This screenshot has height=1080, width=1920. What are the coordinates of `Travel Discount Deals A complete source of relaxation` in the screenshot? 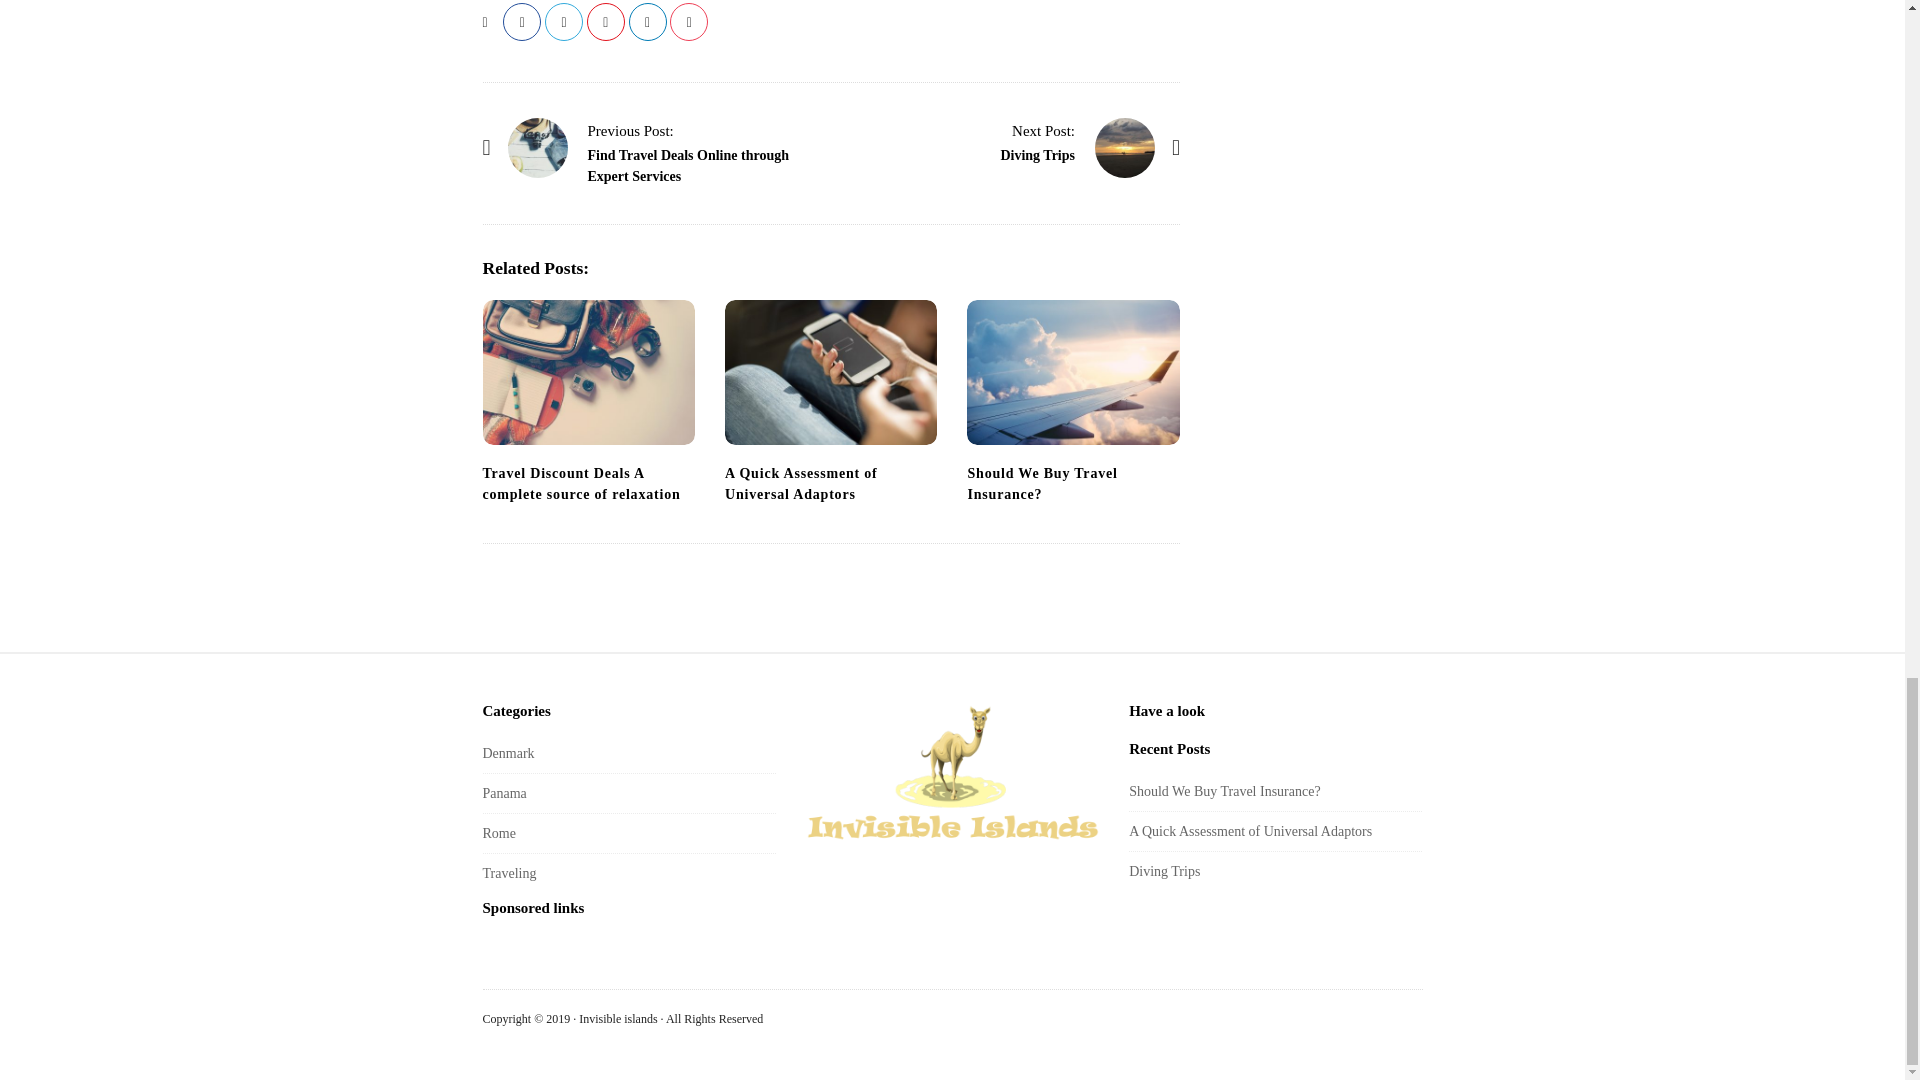 It's located at (580, 484).